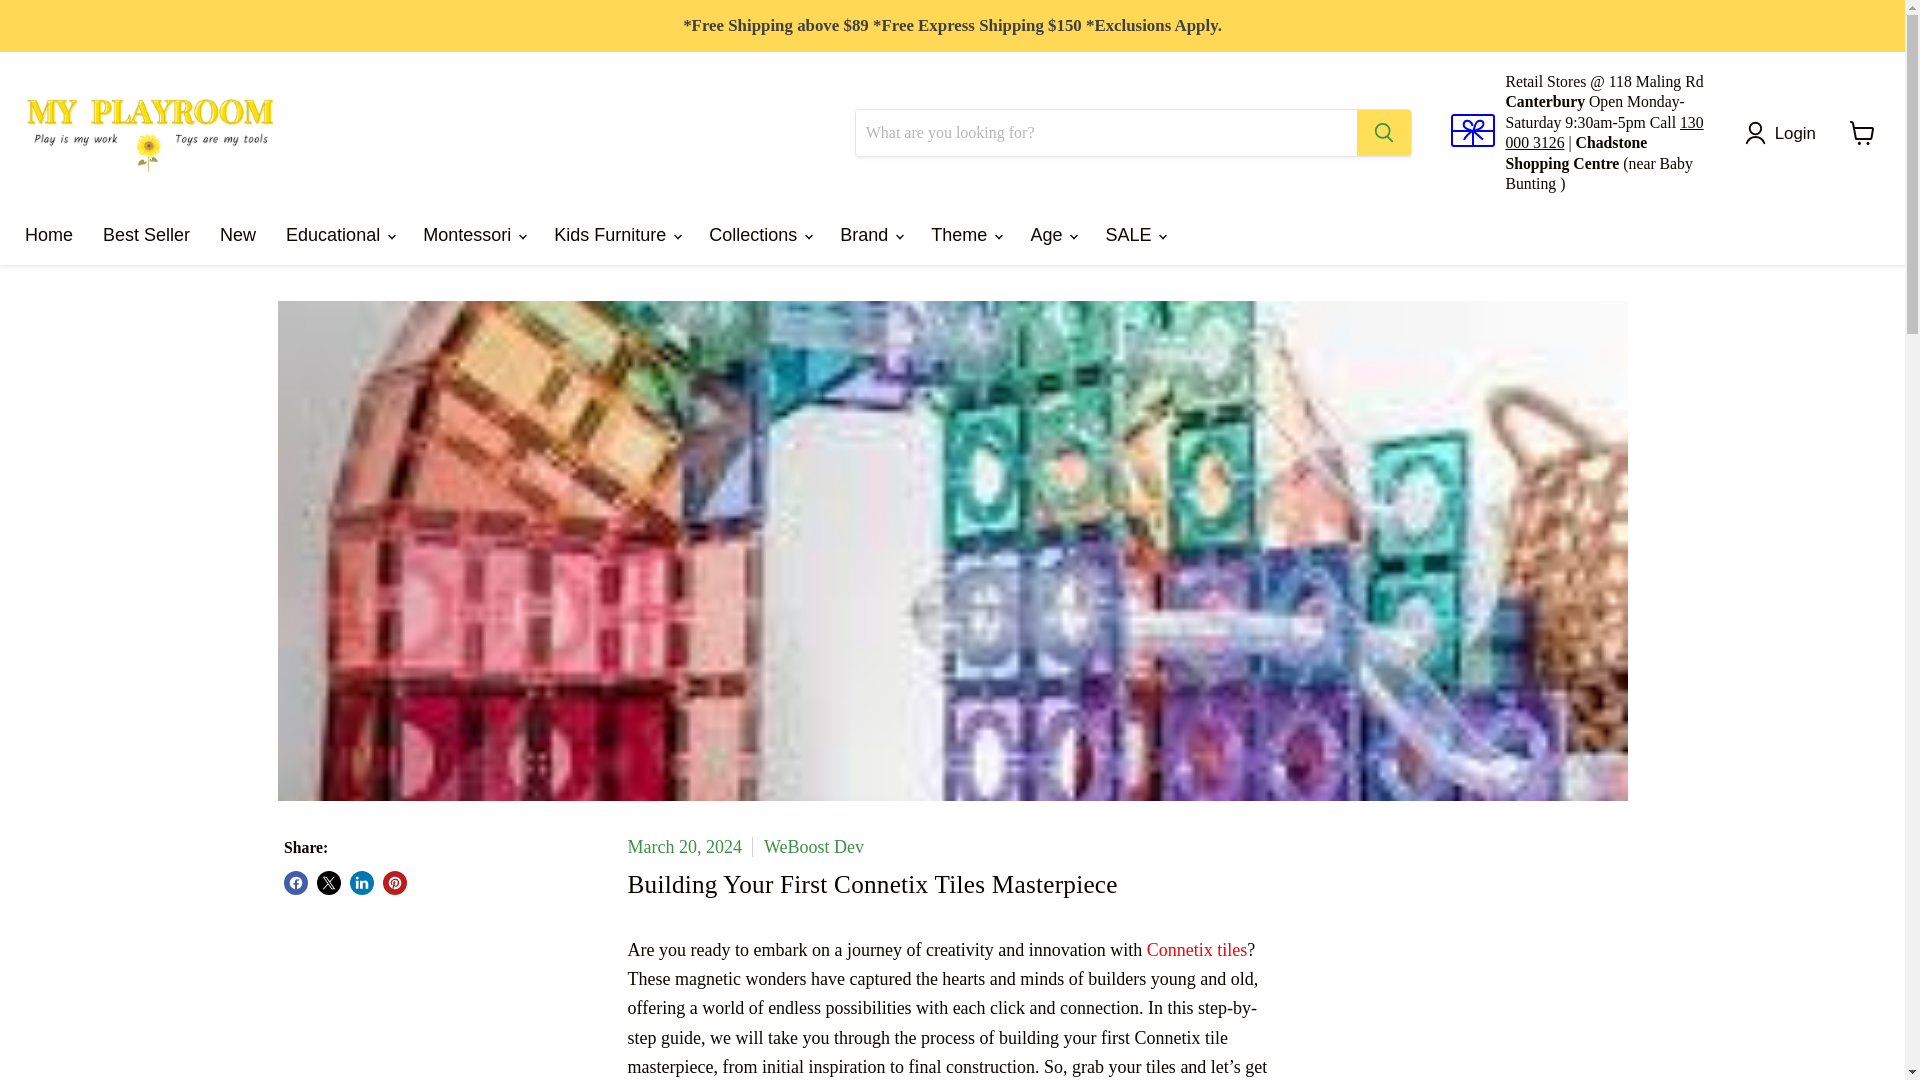 This screenshot has width=1920, height=1080. What do you see at coordinates (146, 234) in the screenshot?
I see `Best Seller` at bounding box center [146, 234].